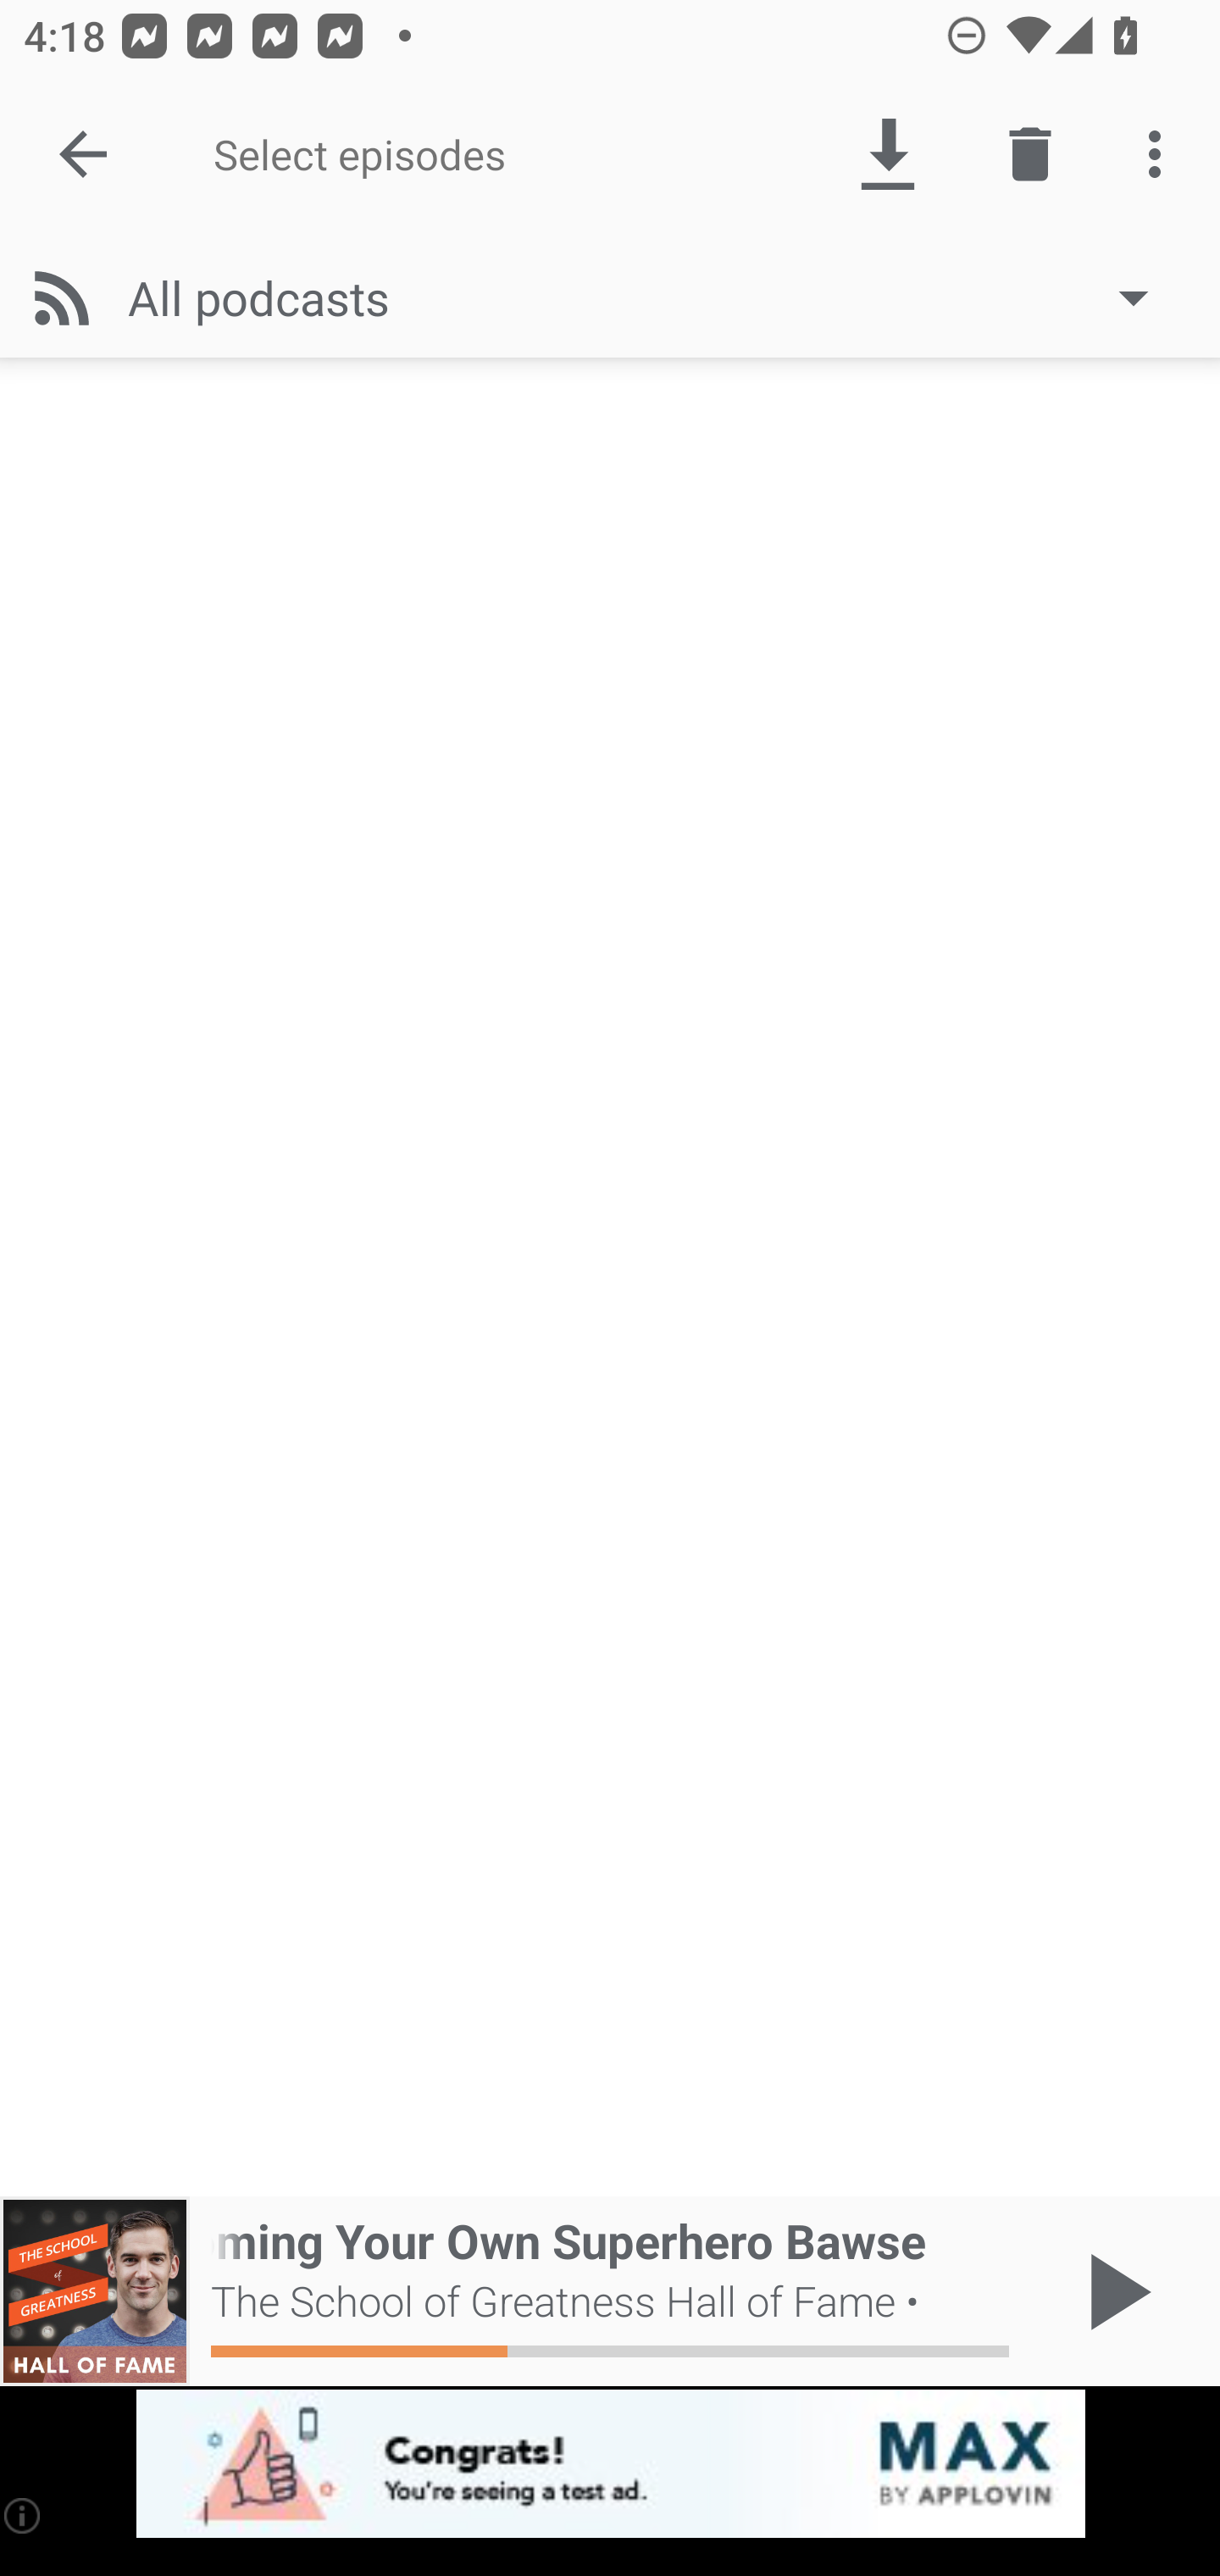  What do you see at coordinates (610, 2465) in the screenshot?
I see `app-monetization` at bounding box center [610, 2465].